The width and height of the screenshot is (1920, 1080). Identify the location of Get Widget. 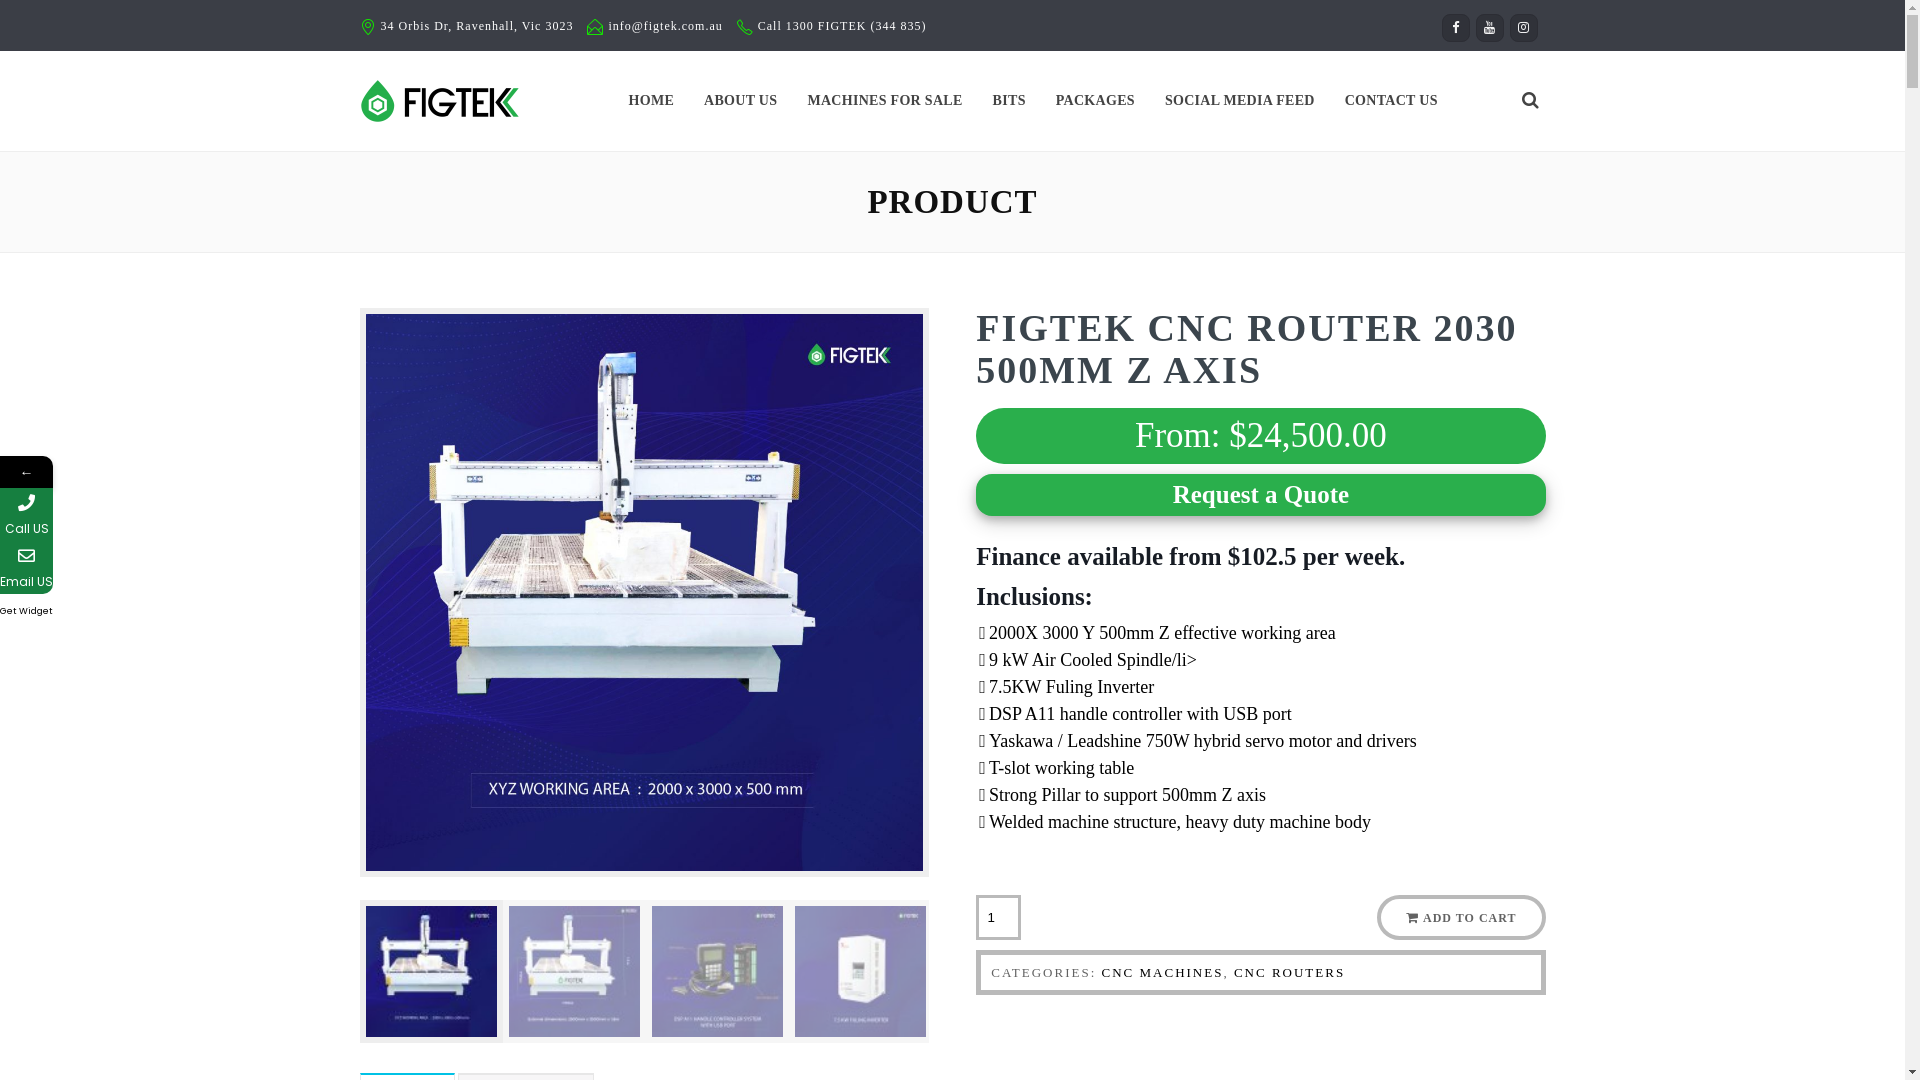
(26, 611).